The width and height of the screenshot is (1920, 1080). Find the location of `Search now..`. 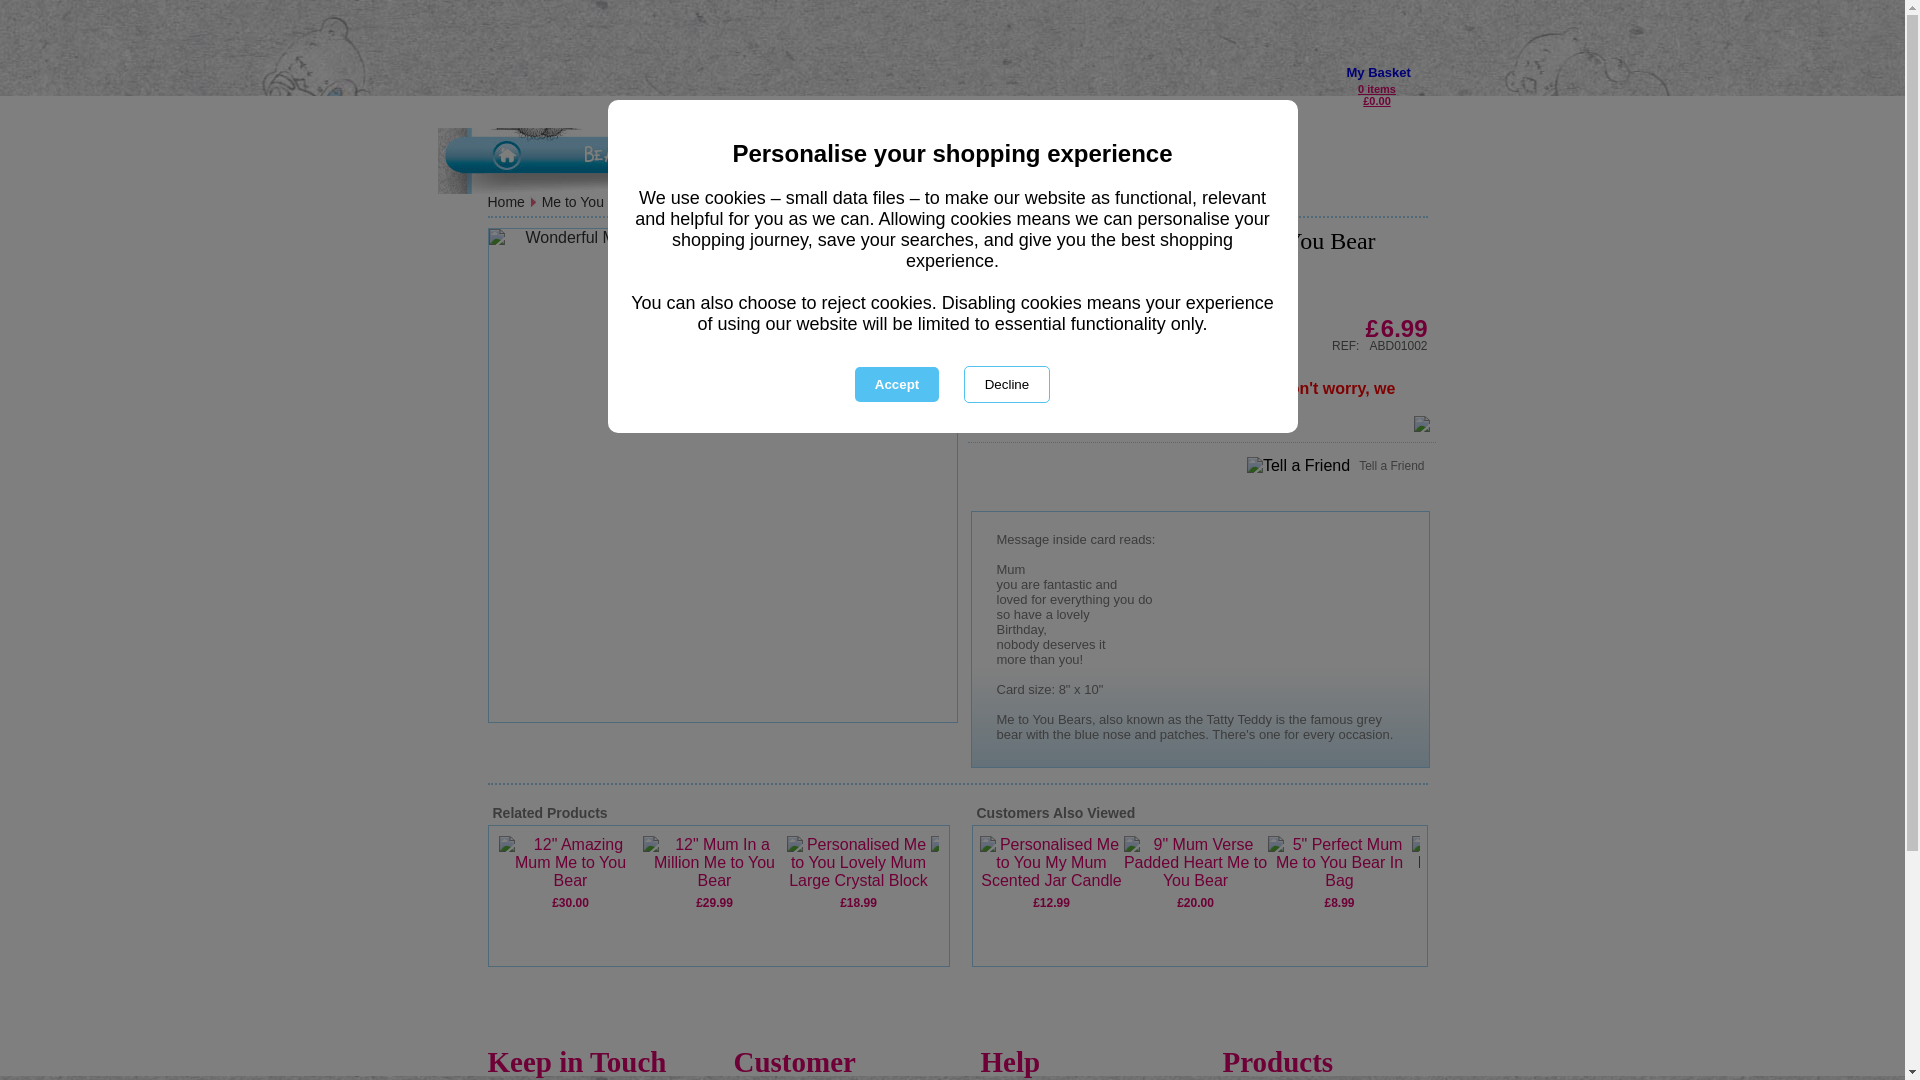

Search now.. is located at coordinates (704, 106).